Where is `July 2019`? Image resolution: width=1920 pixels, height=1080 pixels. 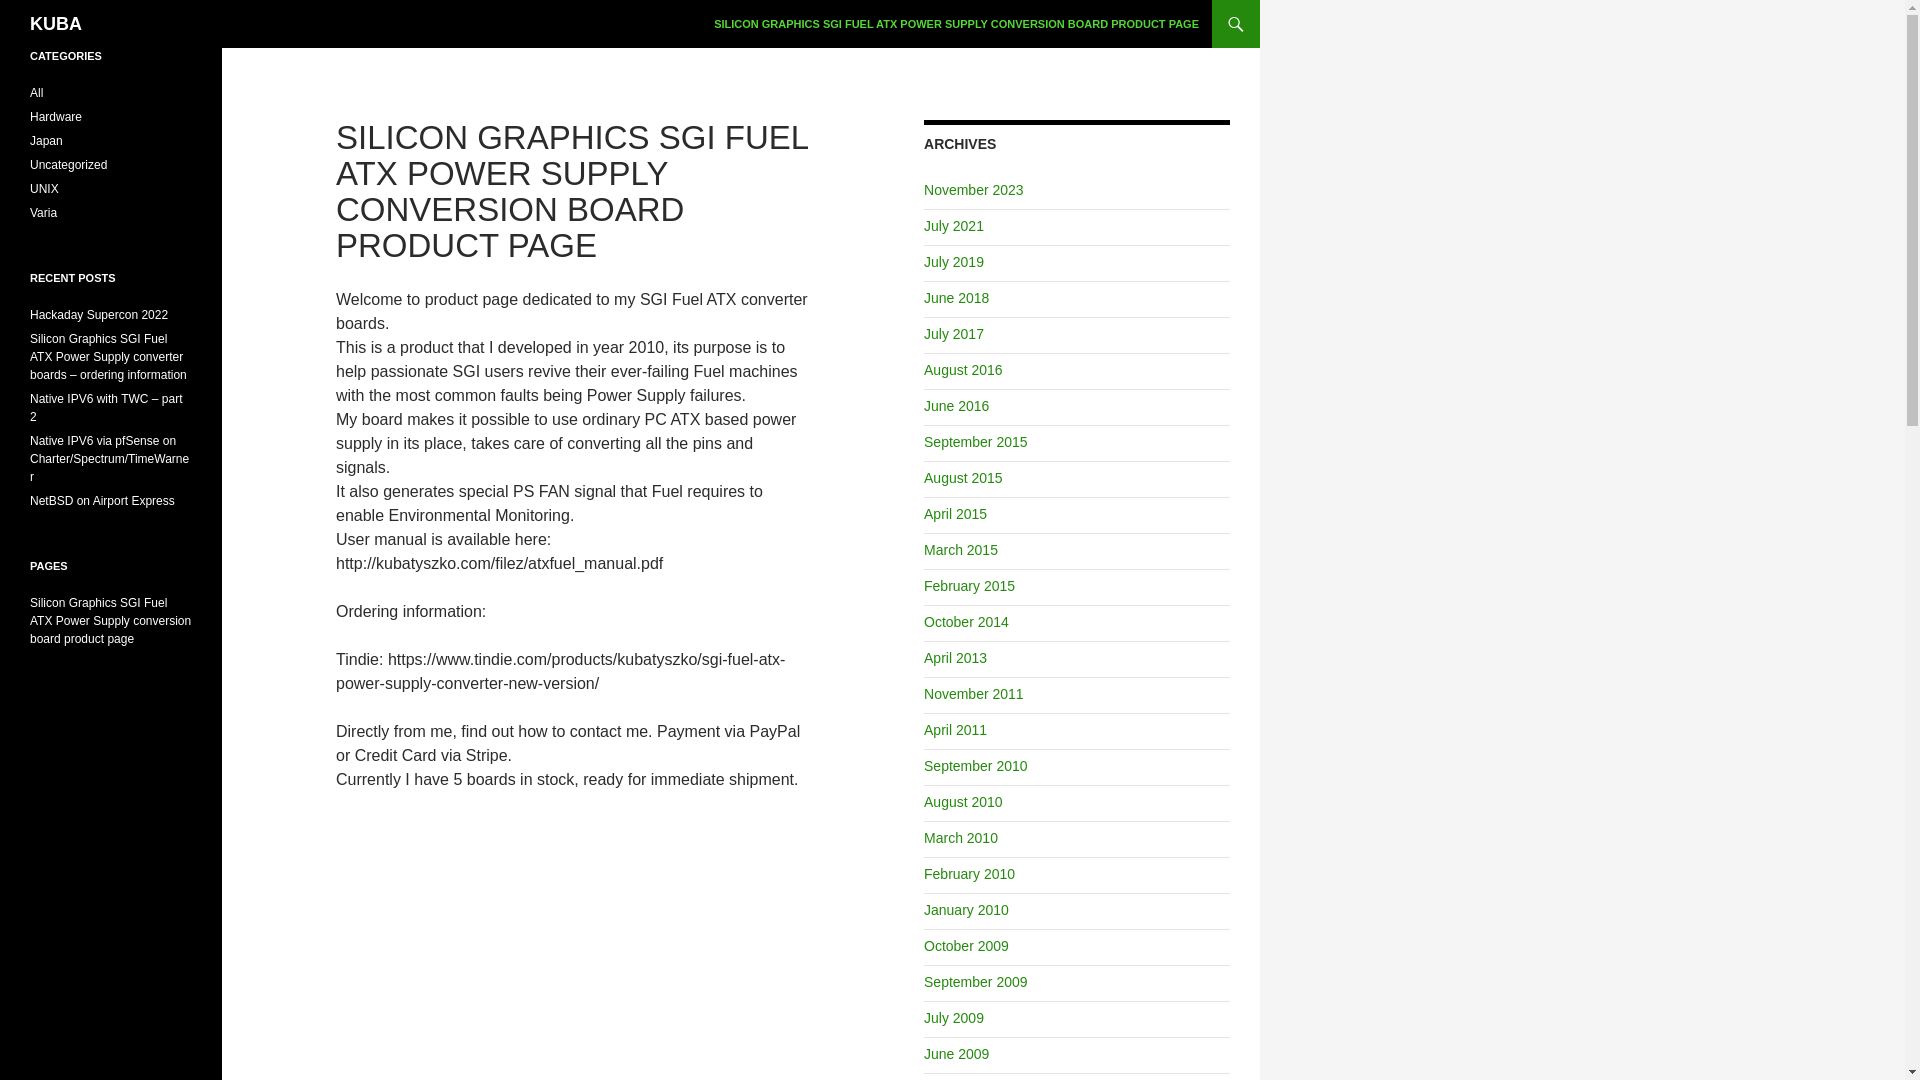 July 2019 is located at coordinates (953, 262).